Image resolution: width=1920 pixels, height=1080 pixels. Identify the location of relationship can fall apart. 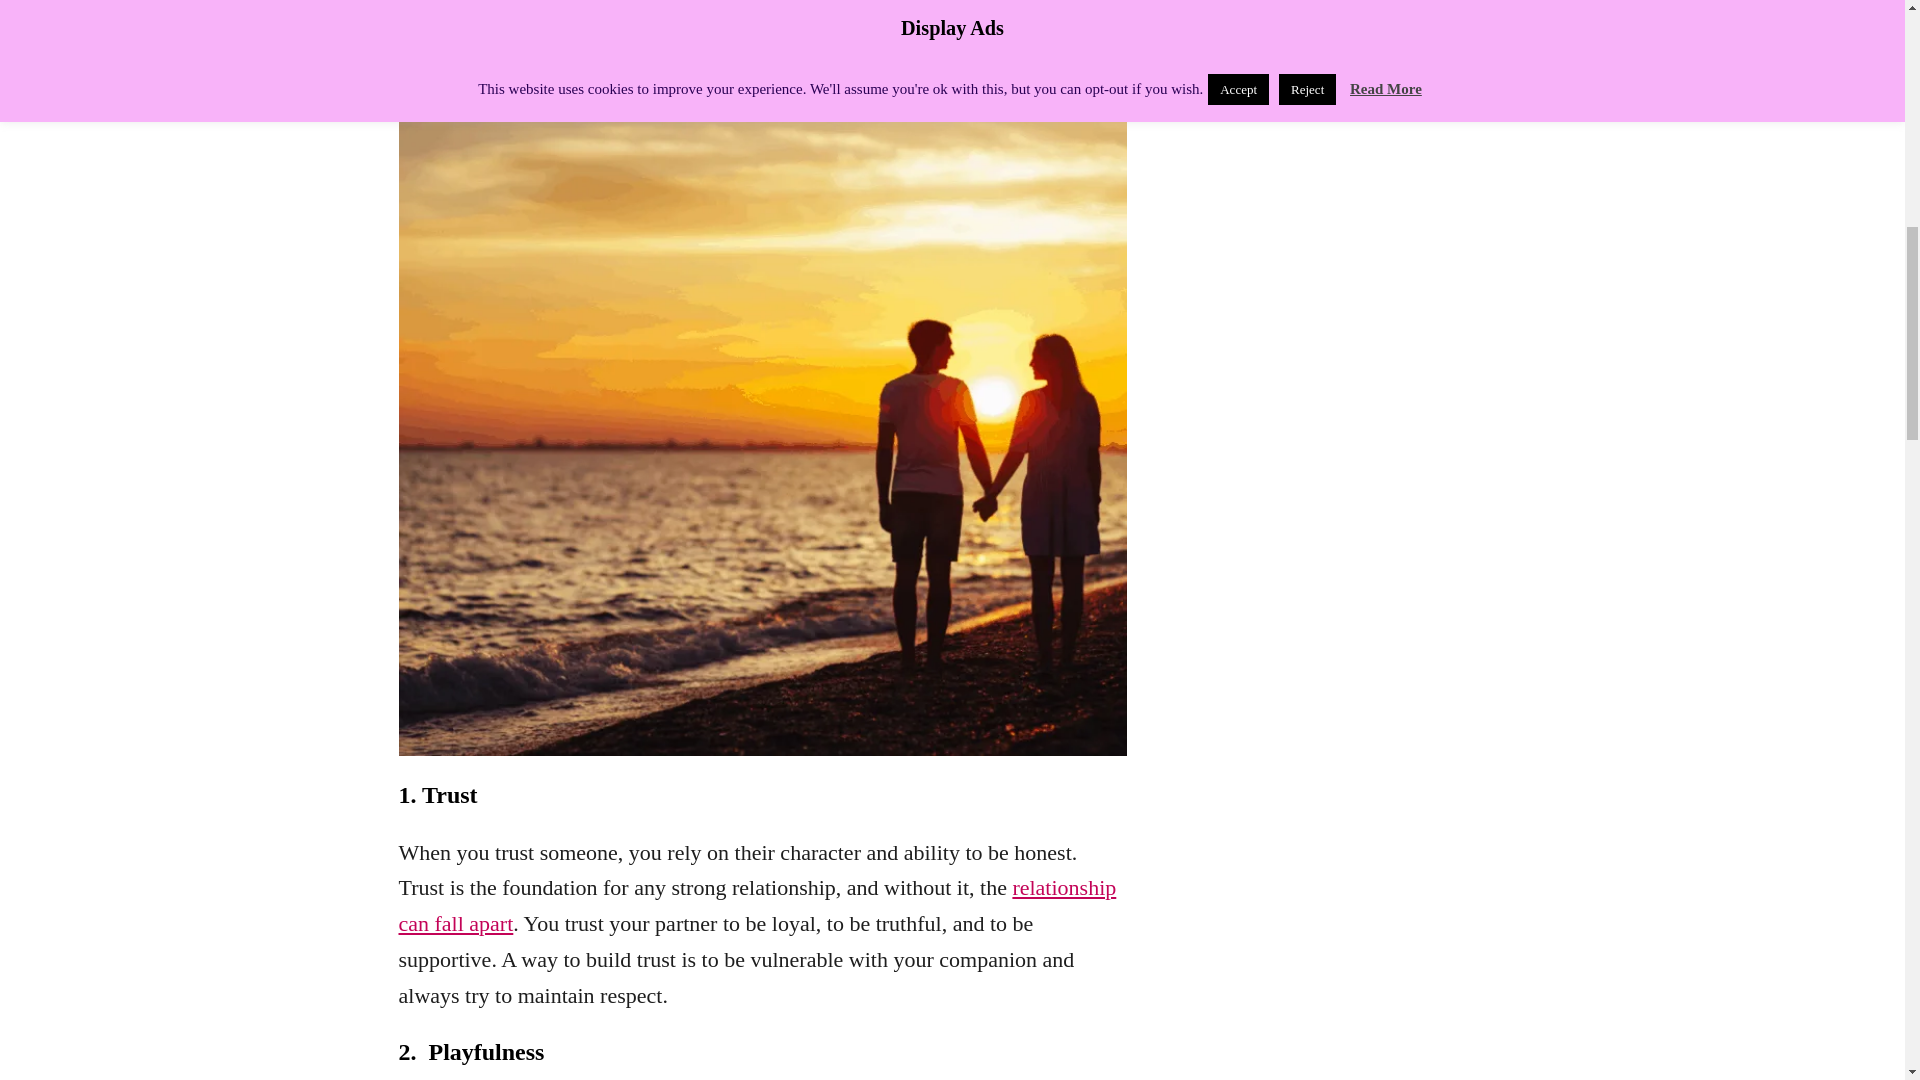
(756, 905).